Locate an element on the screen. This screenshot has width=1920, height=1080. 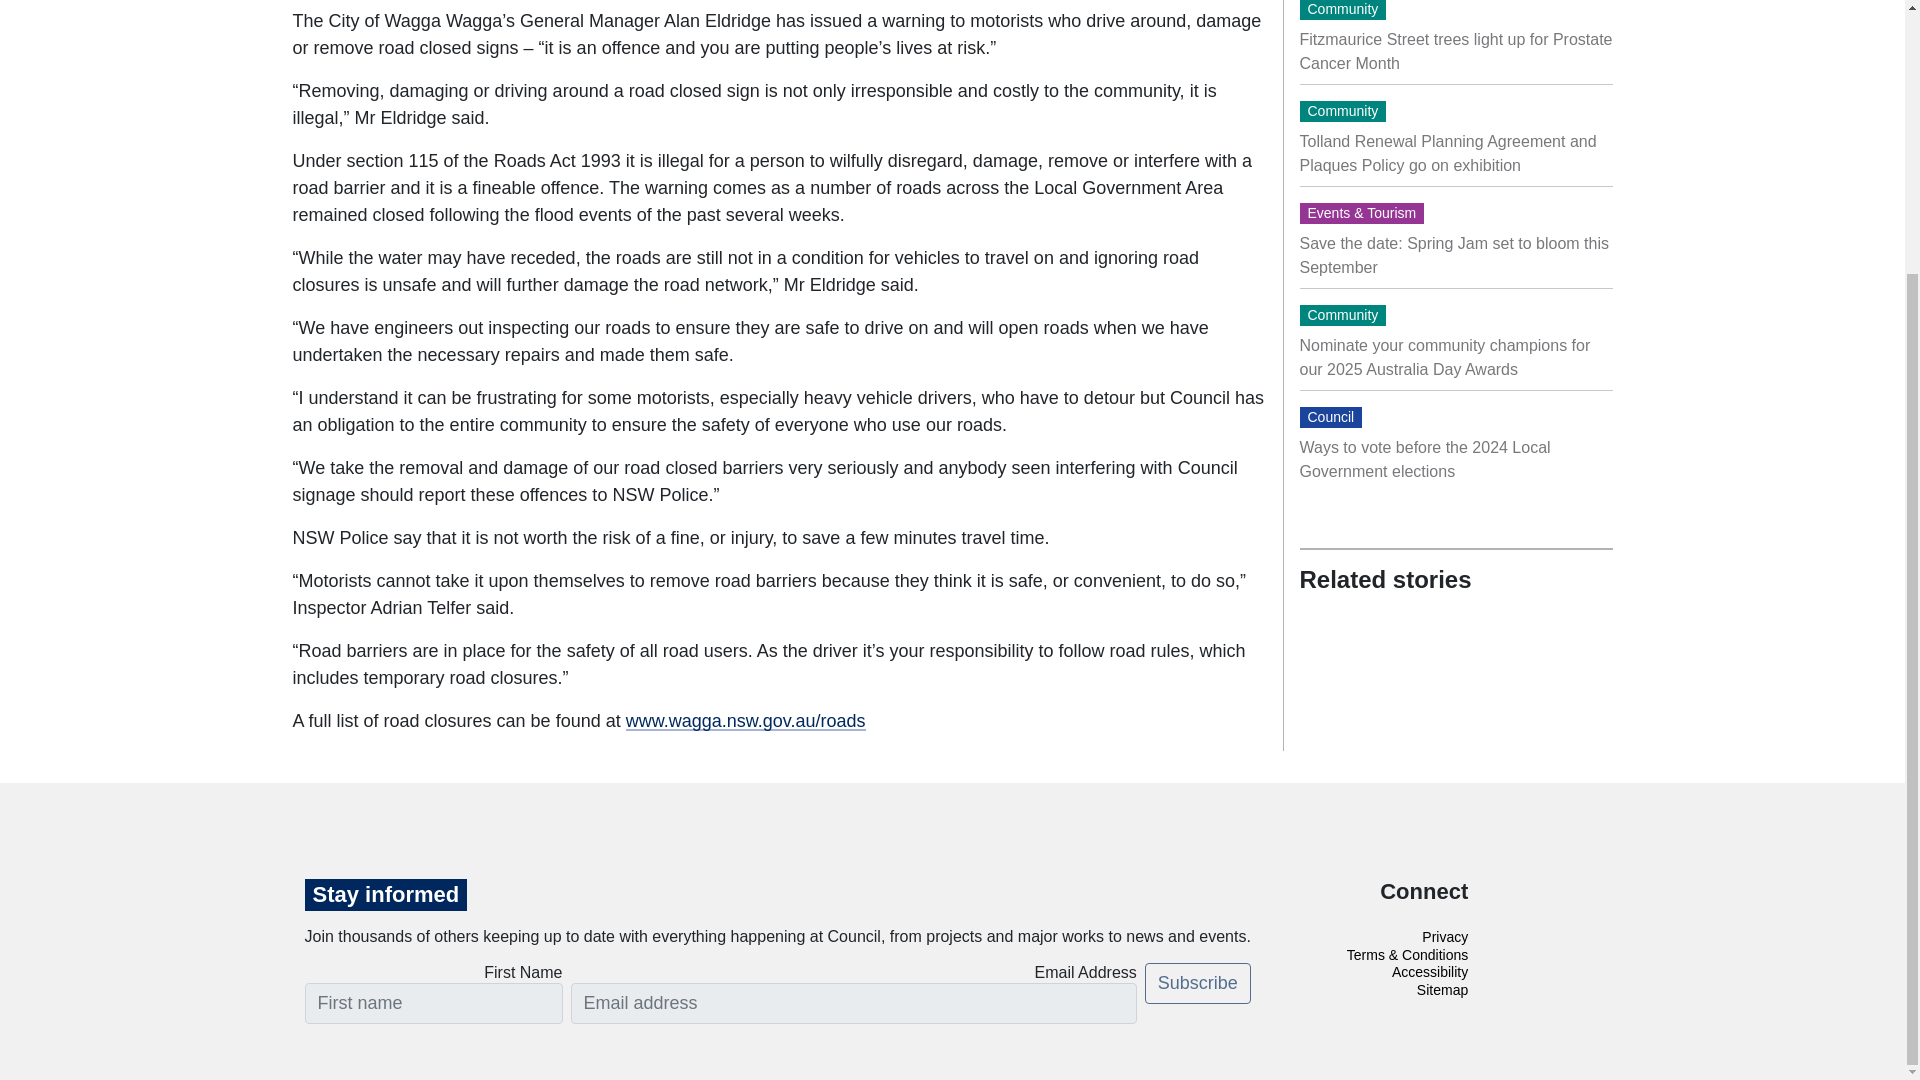
Subscribe is located at coordinates (1198, 984).